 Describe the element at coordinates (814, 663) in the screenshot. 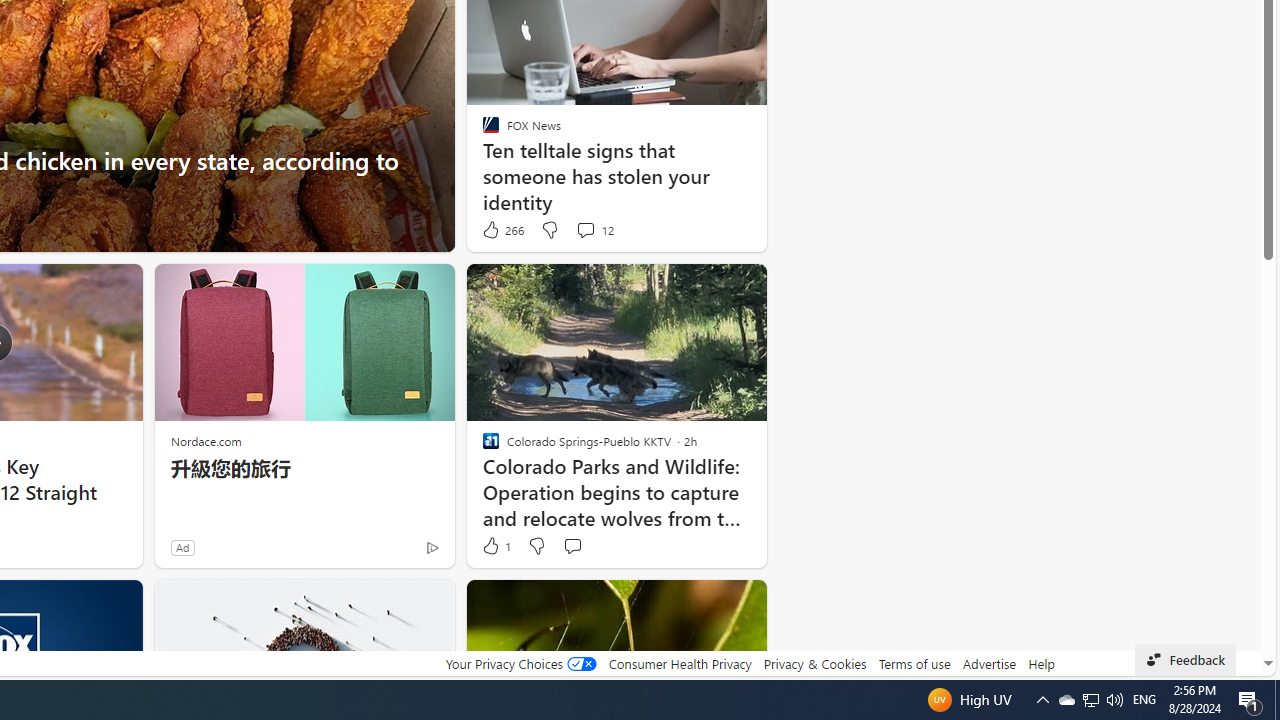

I see `Privacy & Cookies` at that location.